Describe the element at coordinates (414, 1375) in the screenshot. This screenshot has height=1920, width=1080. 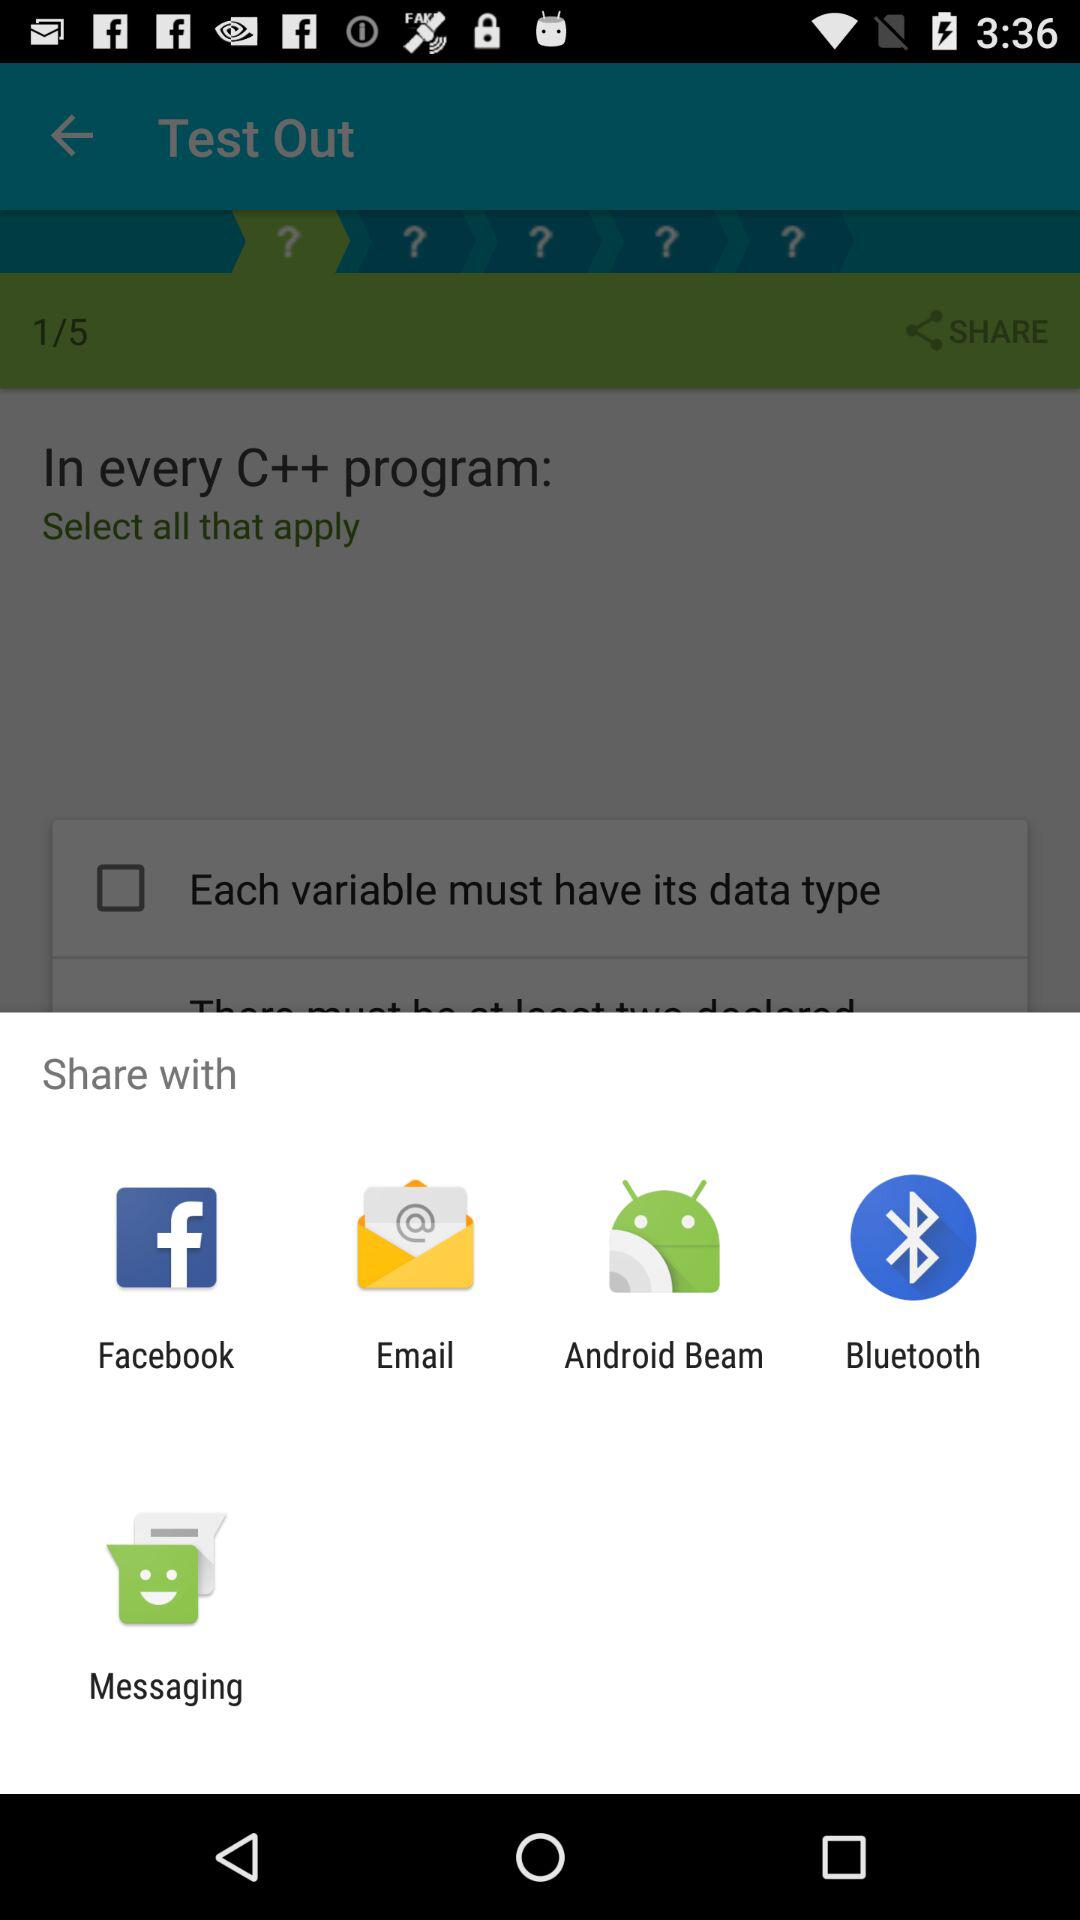
I see `launch the app to the right of the facebook icon` at that location.